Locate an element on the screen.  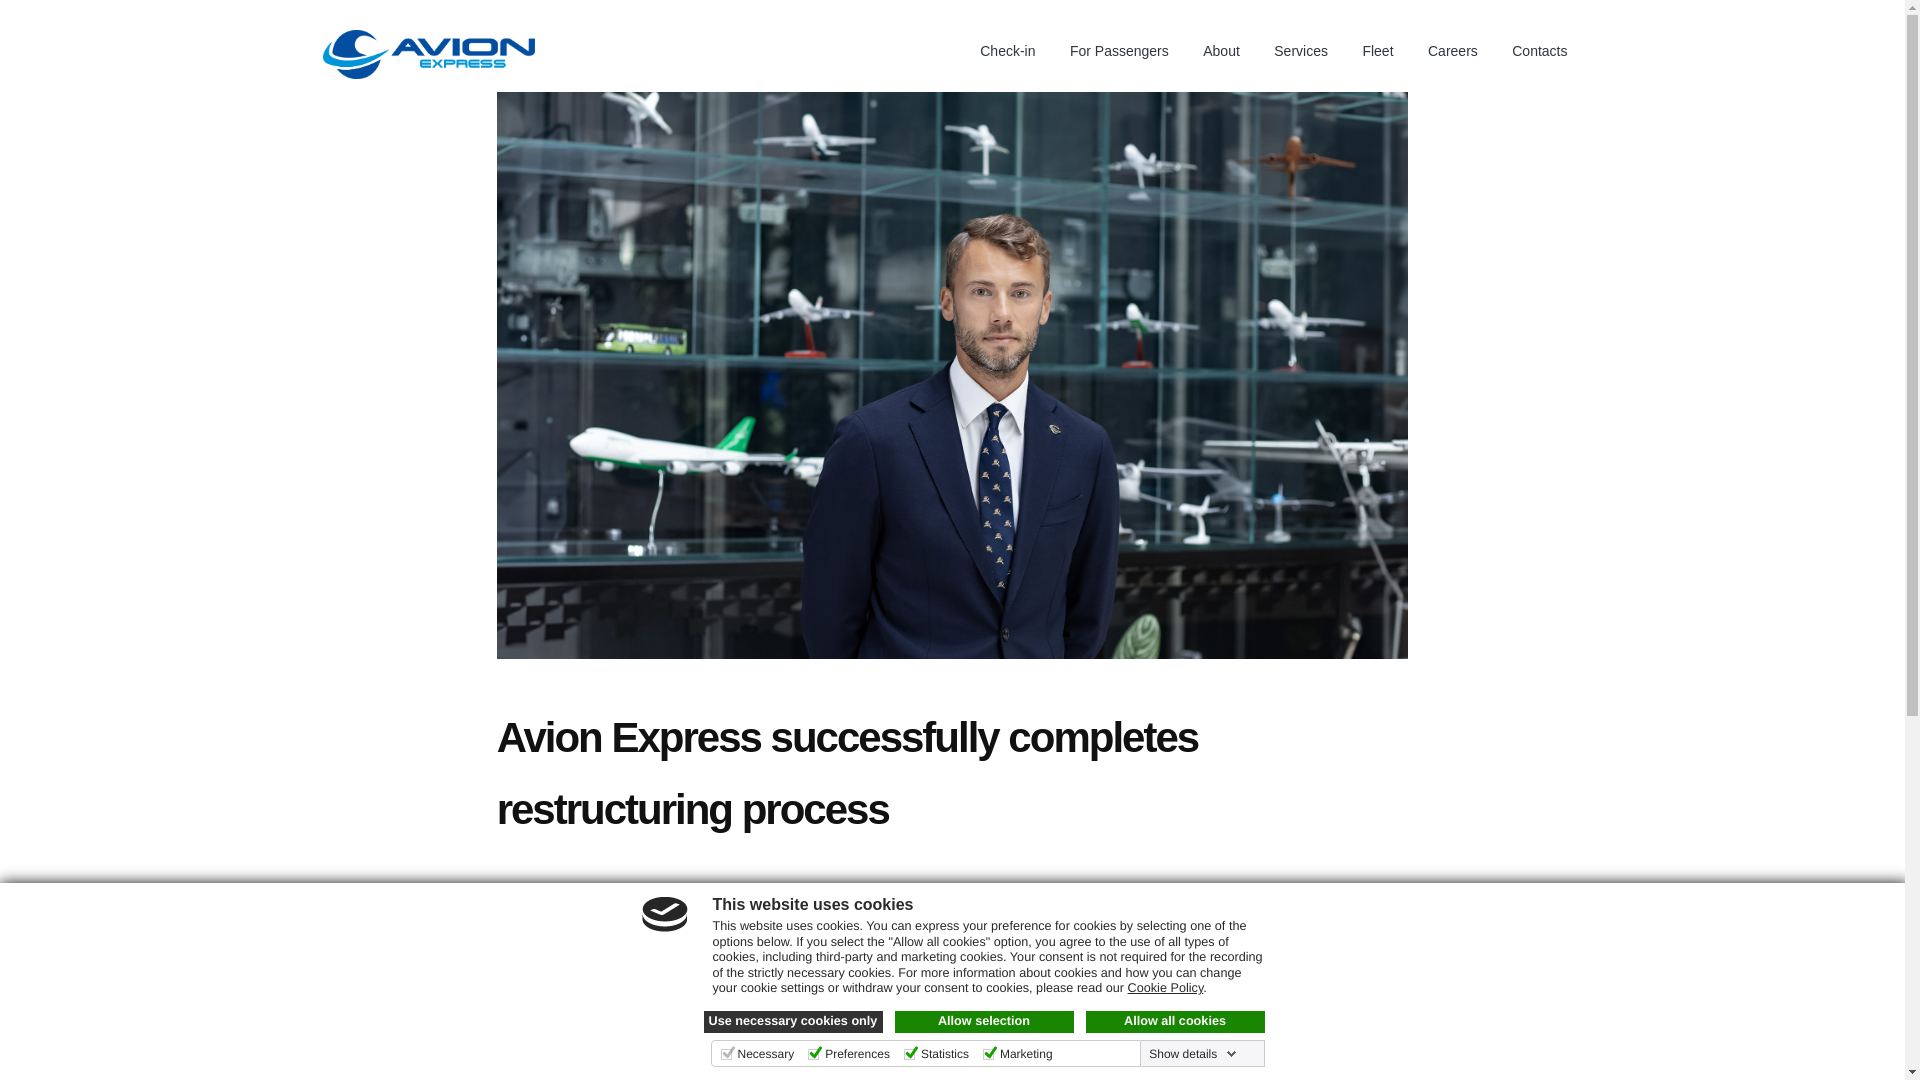
Show details is located at coordinates (1192, 1054).